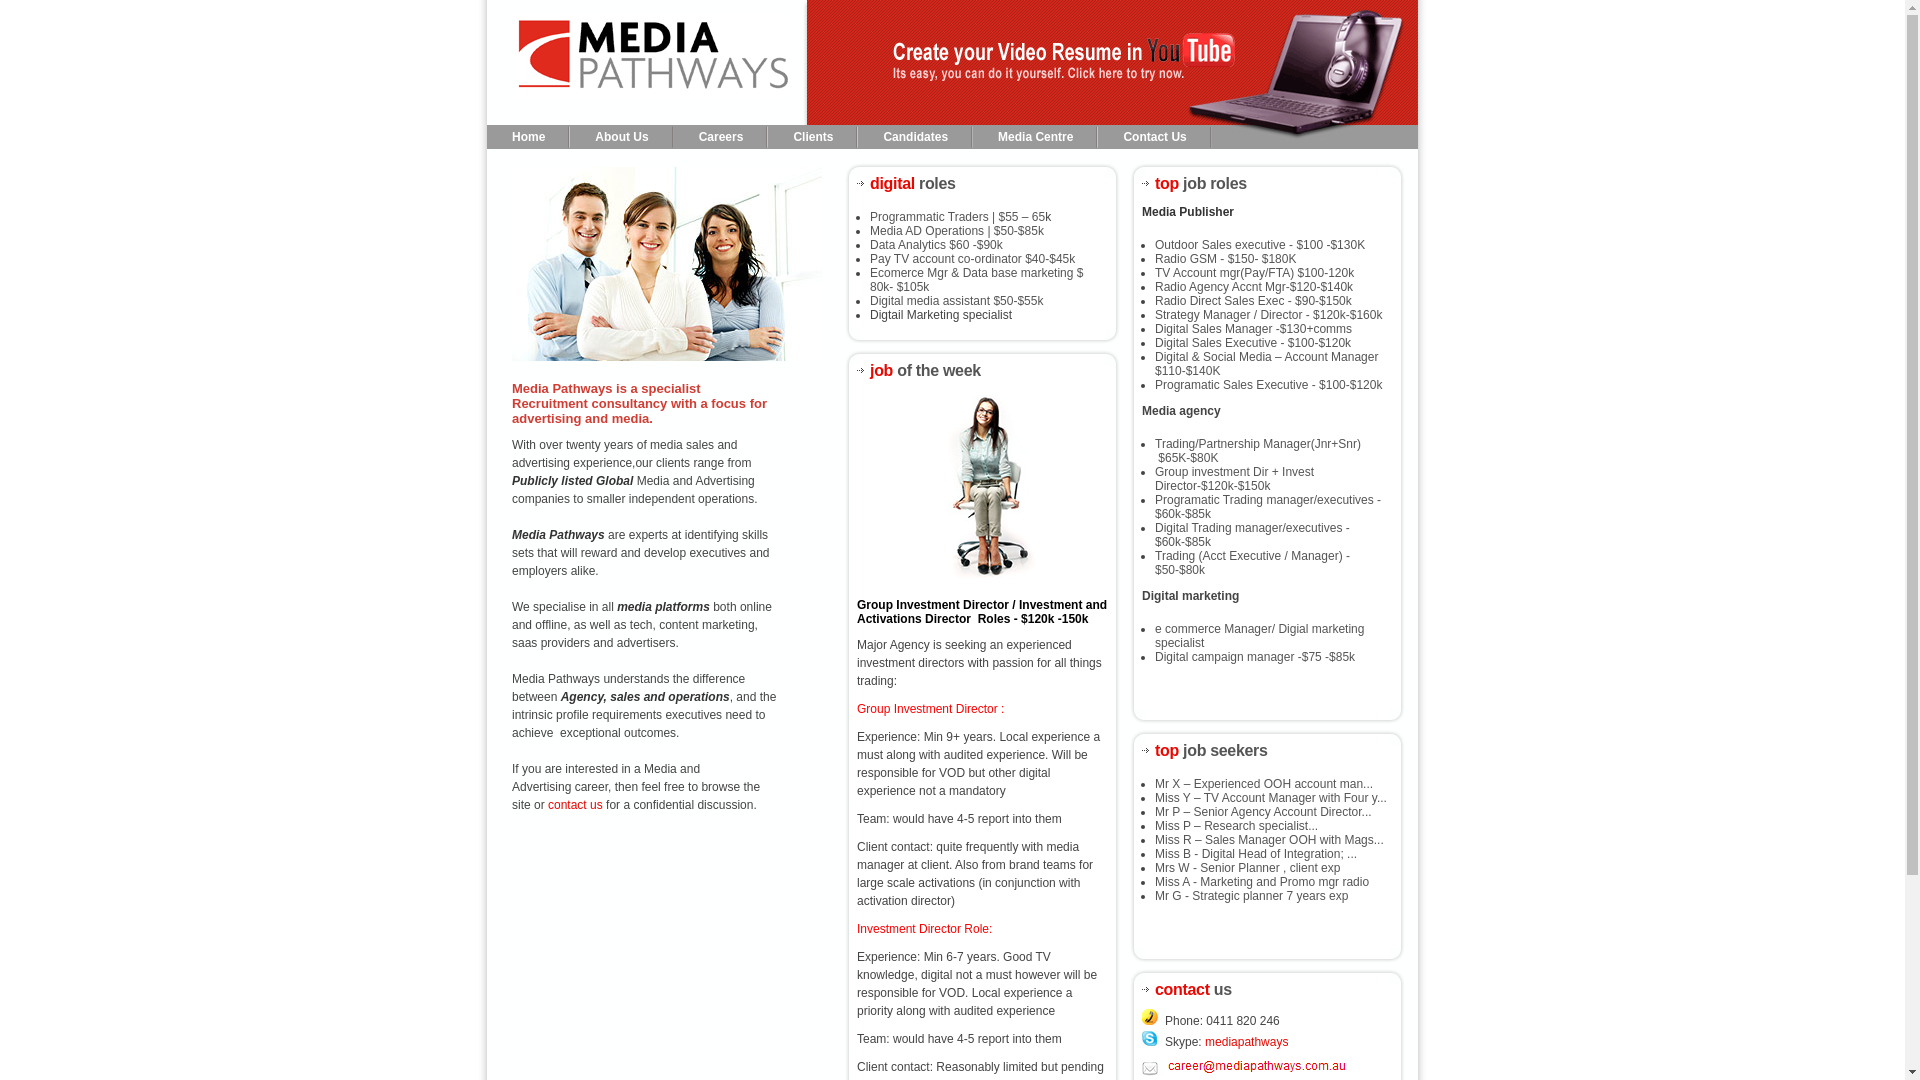 This screenshot has height=1080, width=1920. I want to click on Mrs W - Senior Planner , client exp, so click(1248, 868).